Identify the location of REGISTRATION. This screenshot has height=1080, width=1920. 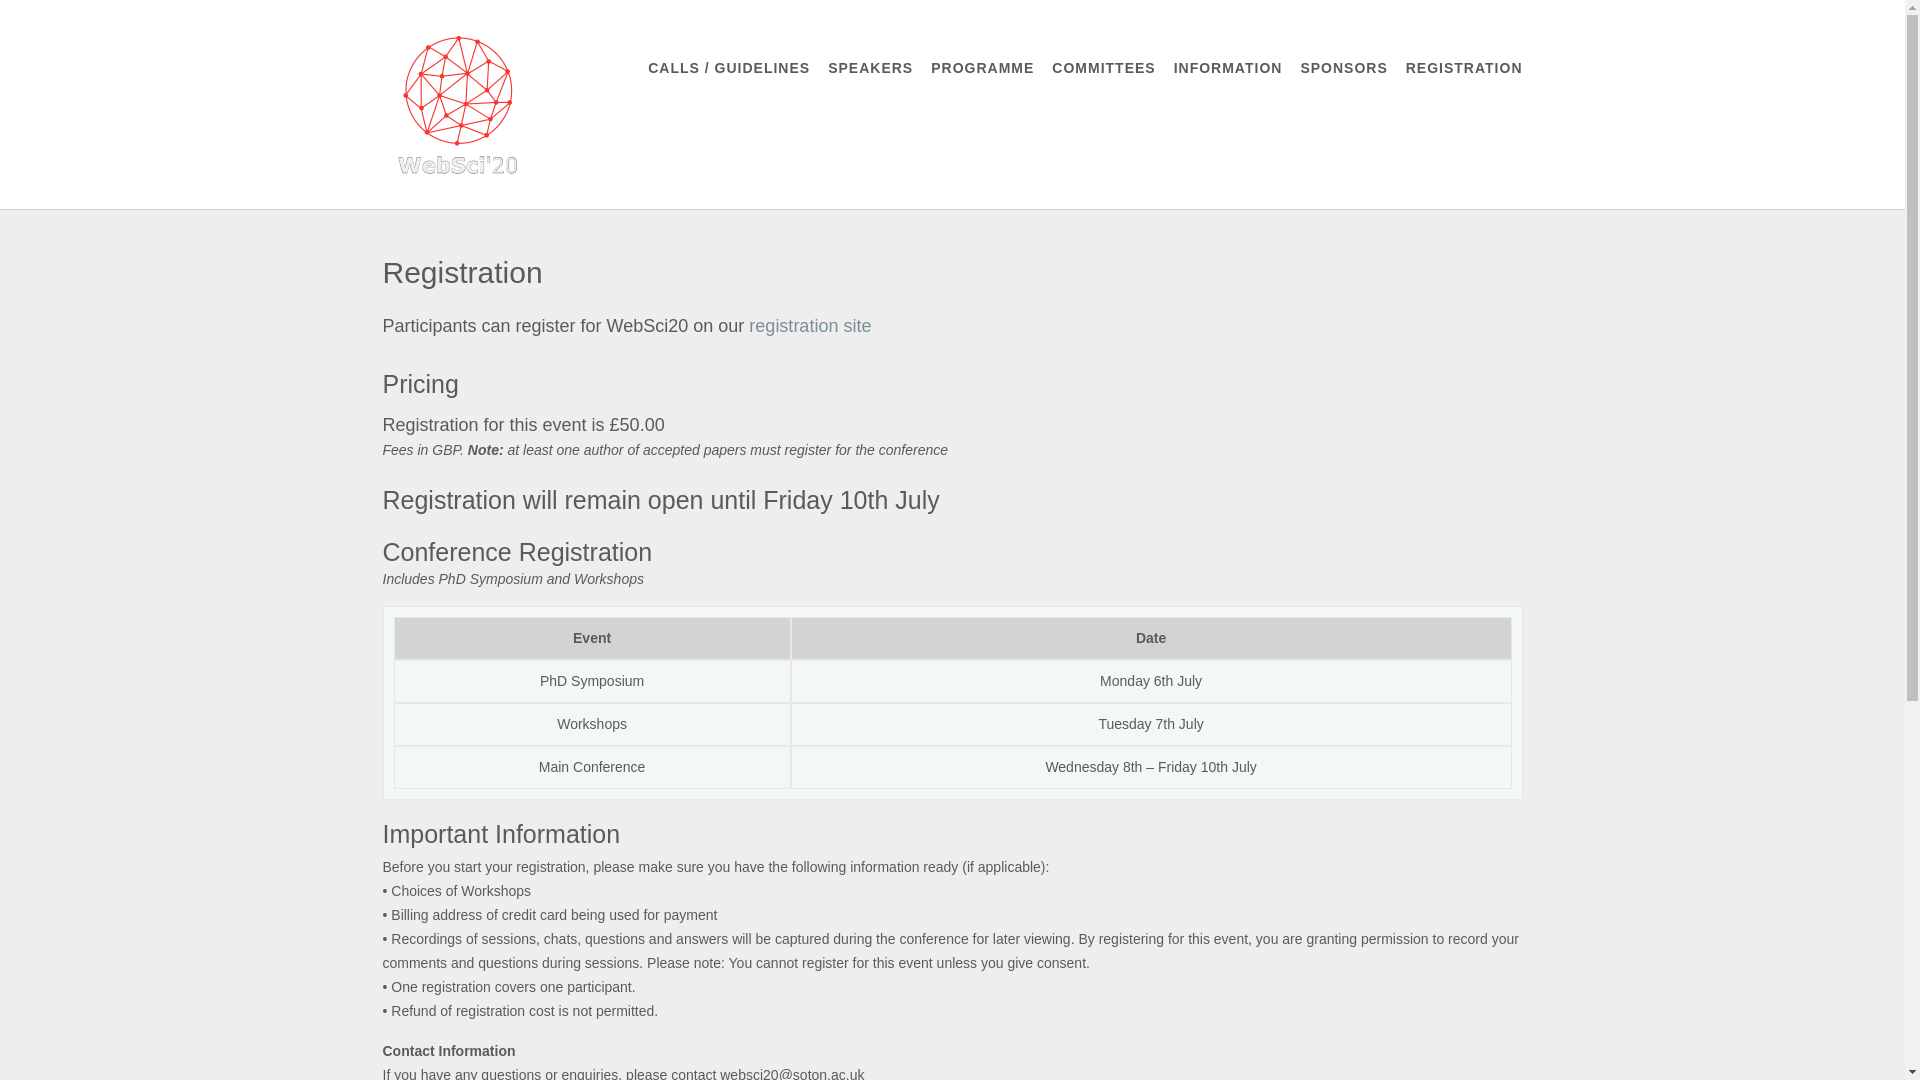
(1464, 68).